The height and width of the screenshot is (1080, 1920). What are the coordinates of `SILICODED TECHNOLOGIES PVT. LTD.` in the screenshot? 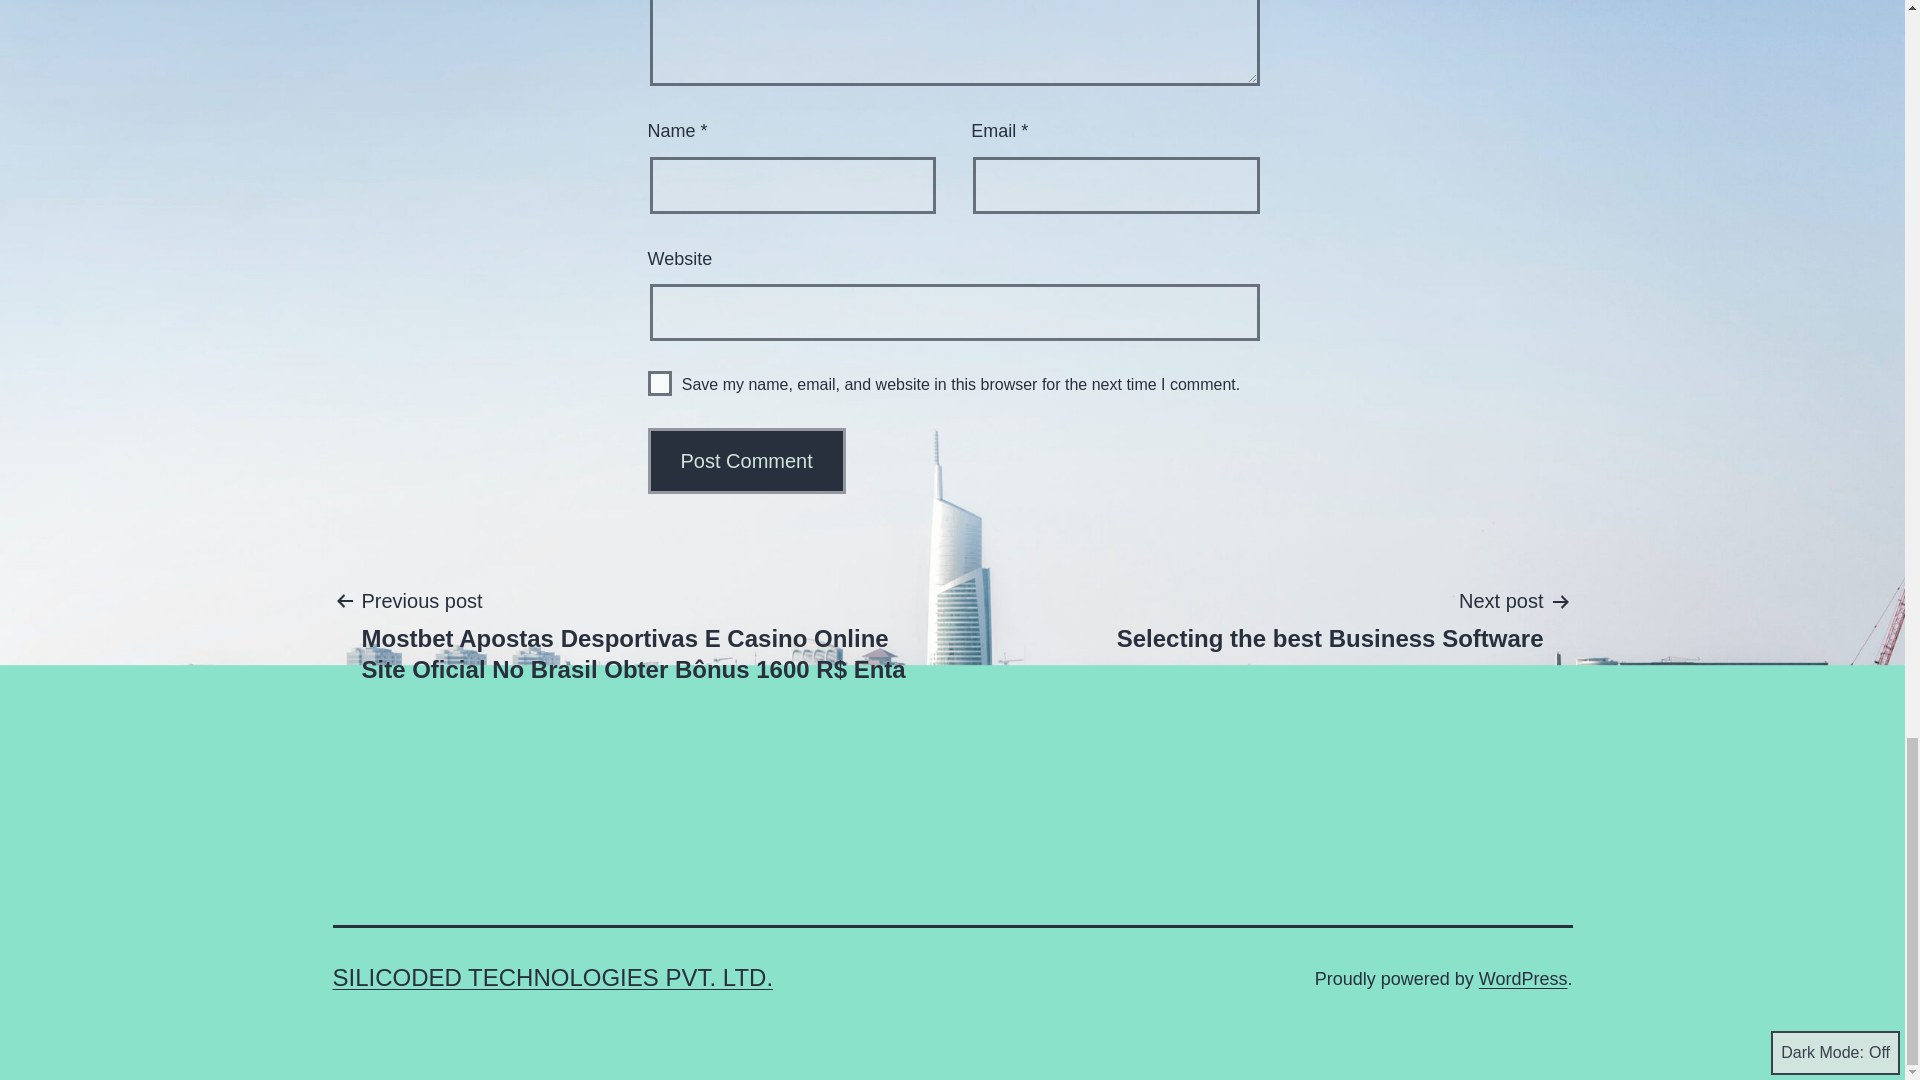 It's located at (552, 978).